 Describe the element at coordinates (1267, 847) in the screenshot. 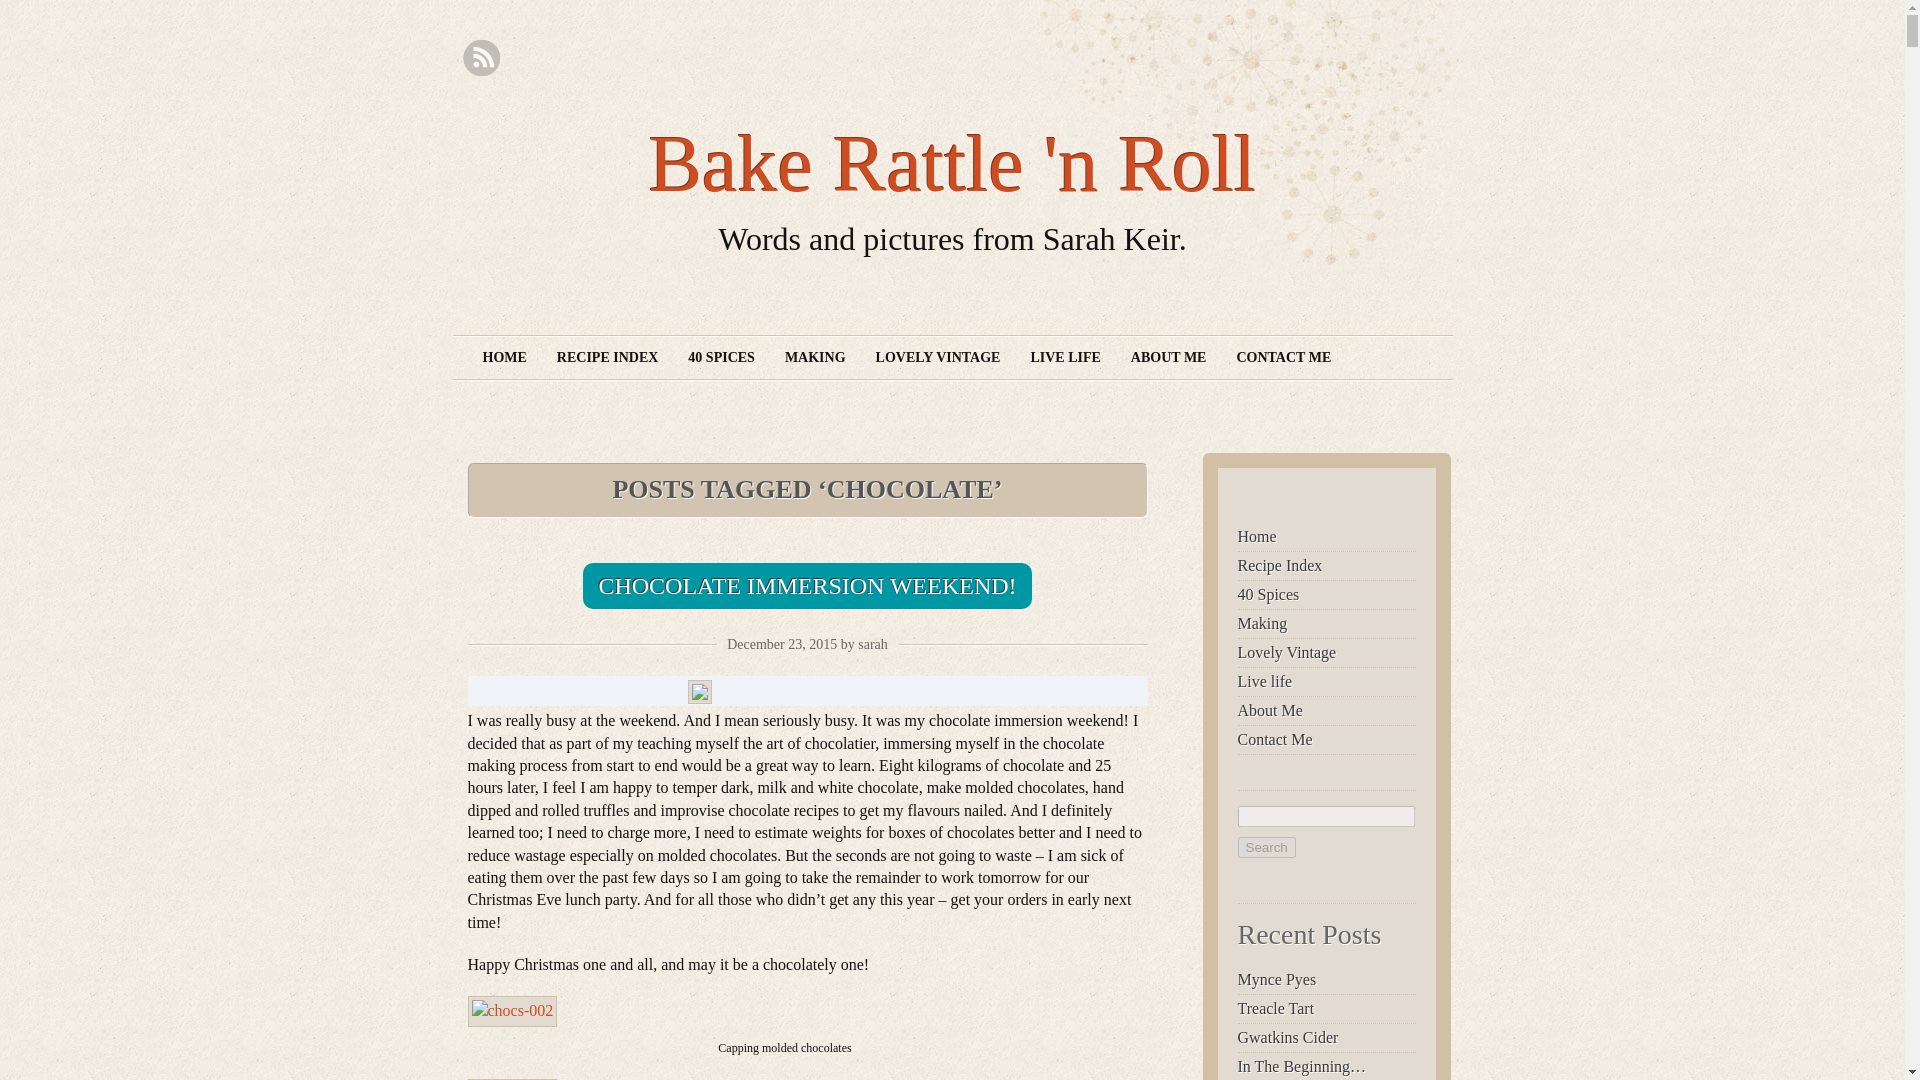

I see `Search` at that location.